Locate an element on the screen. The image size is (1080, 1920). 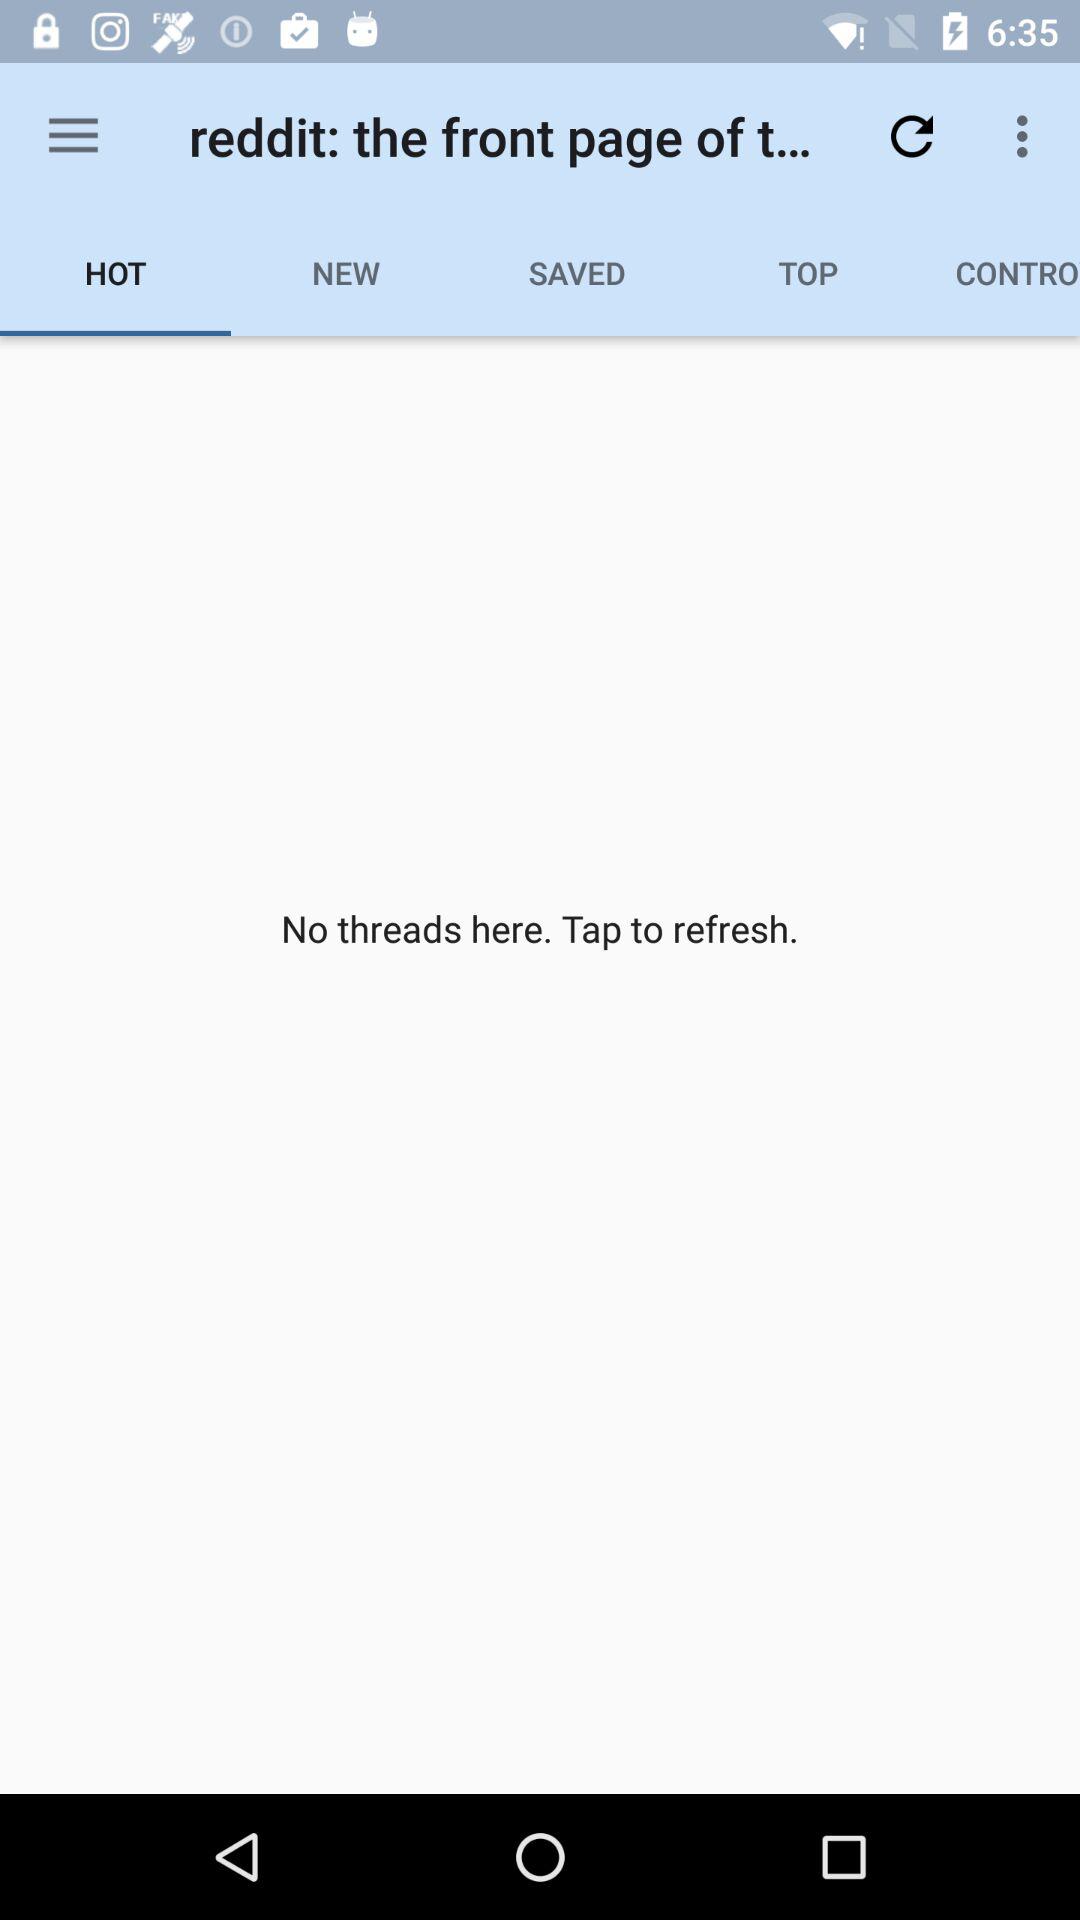
press icon above controversial icon is located at coordinates (1028, 136).